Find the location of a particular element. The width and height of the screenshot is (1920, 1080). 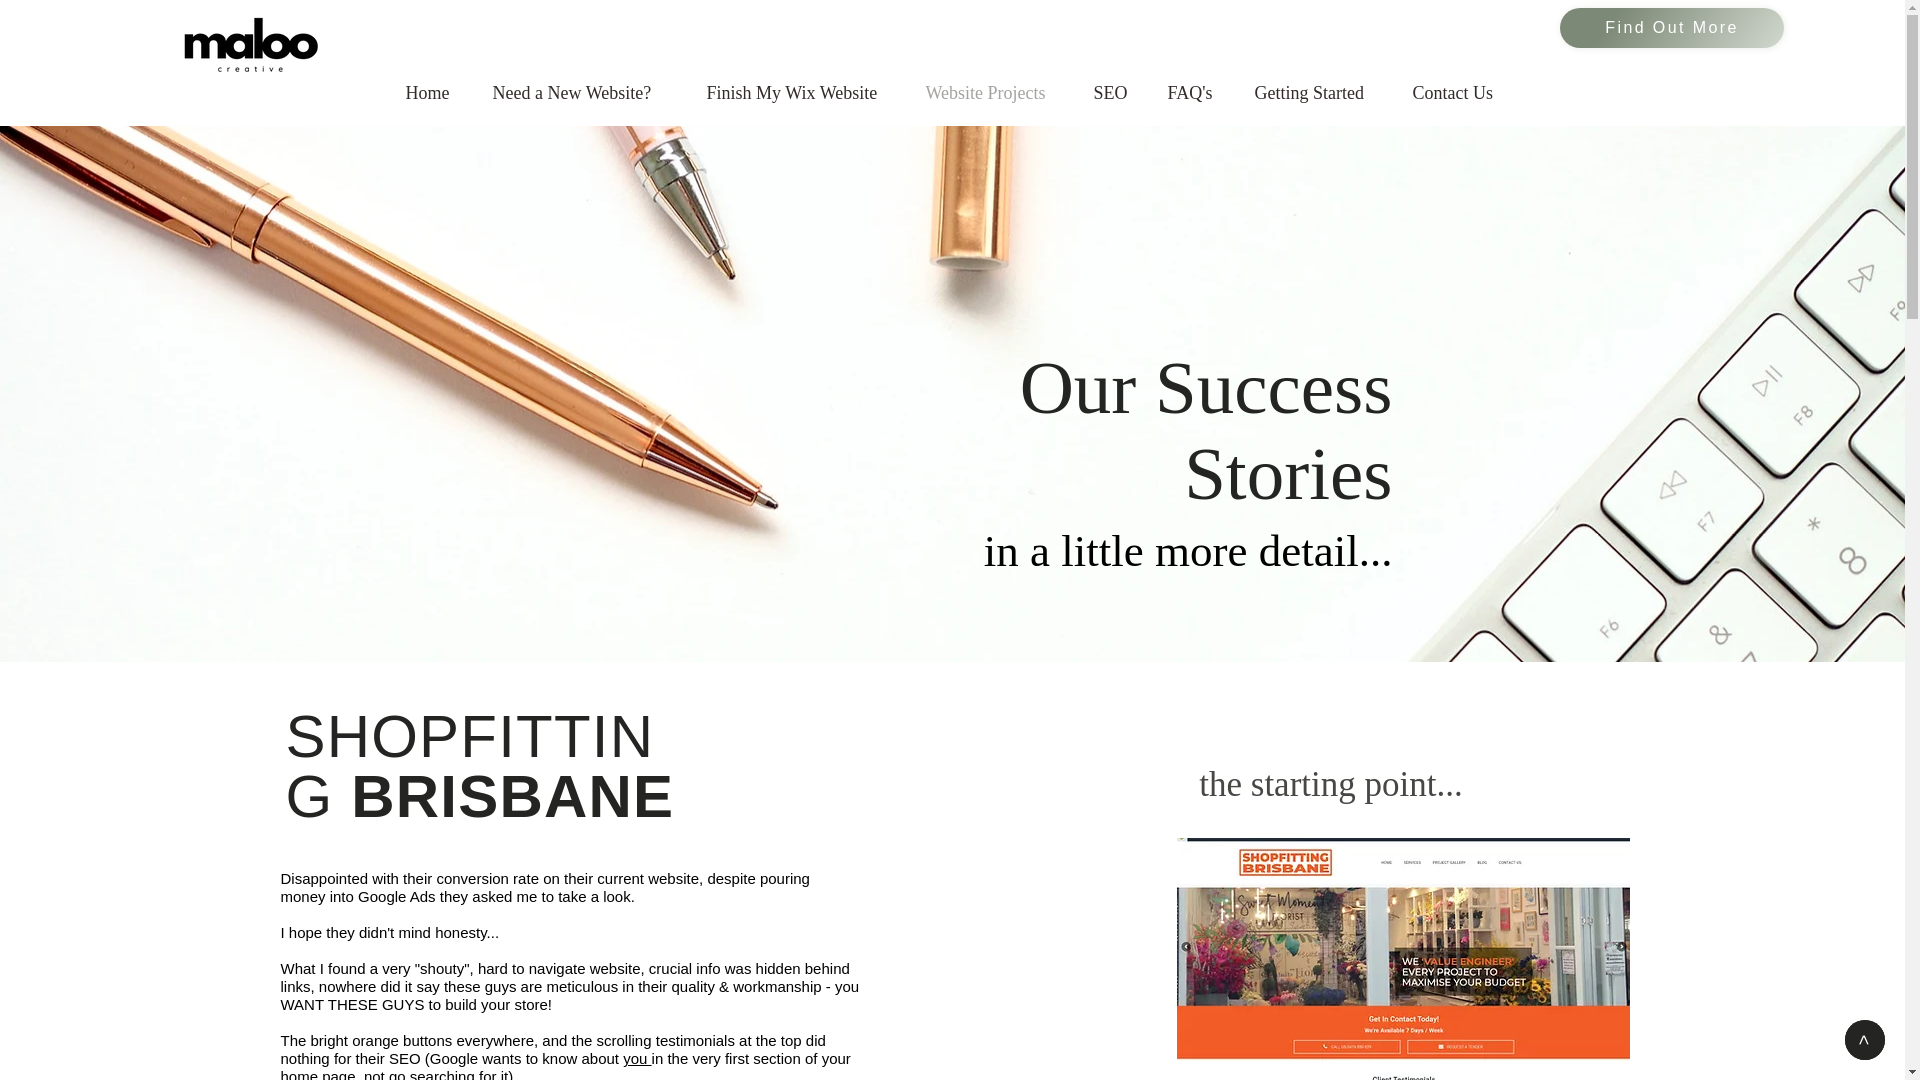

Getting Started is located at coordinates (1313, 93).